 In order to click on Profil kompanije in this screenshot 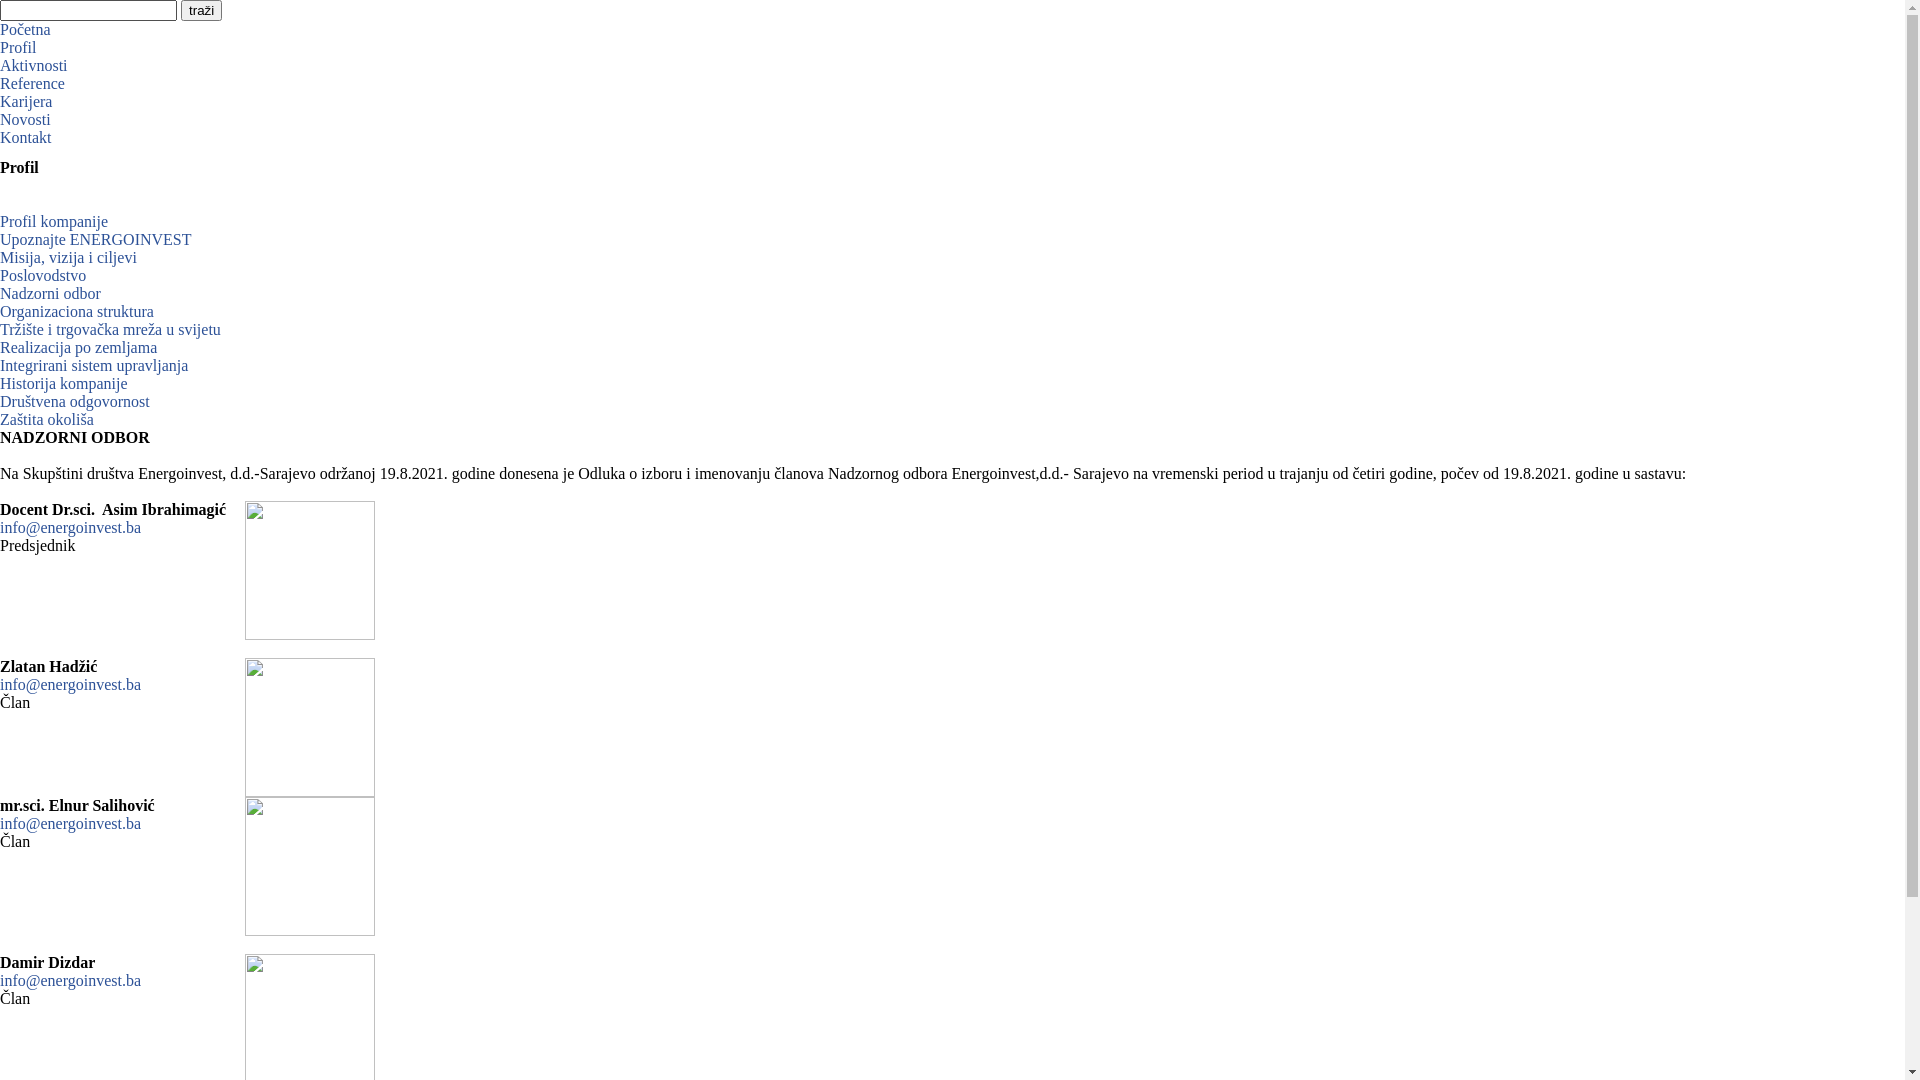, I will do `click(54, 222)`.